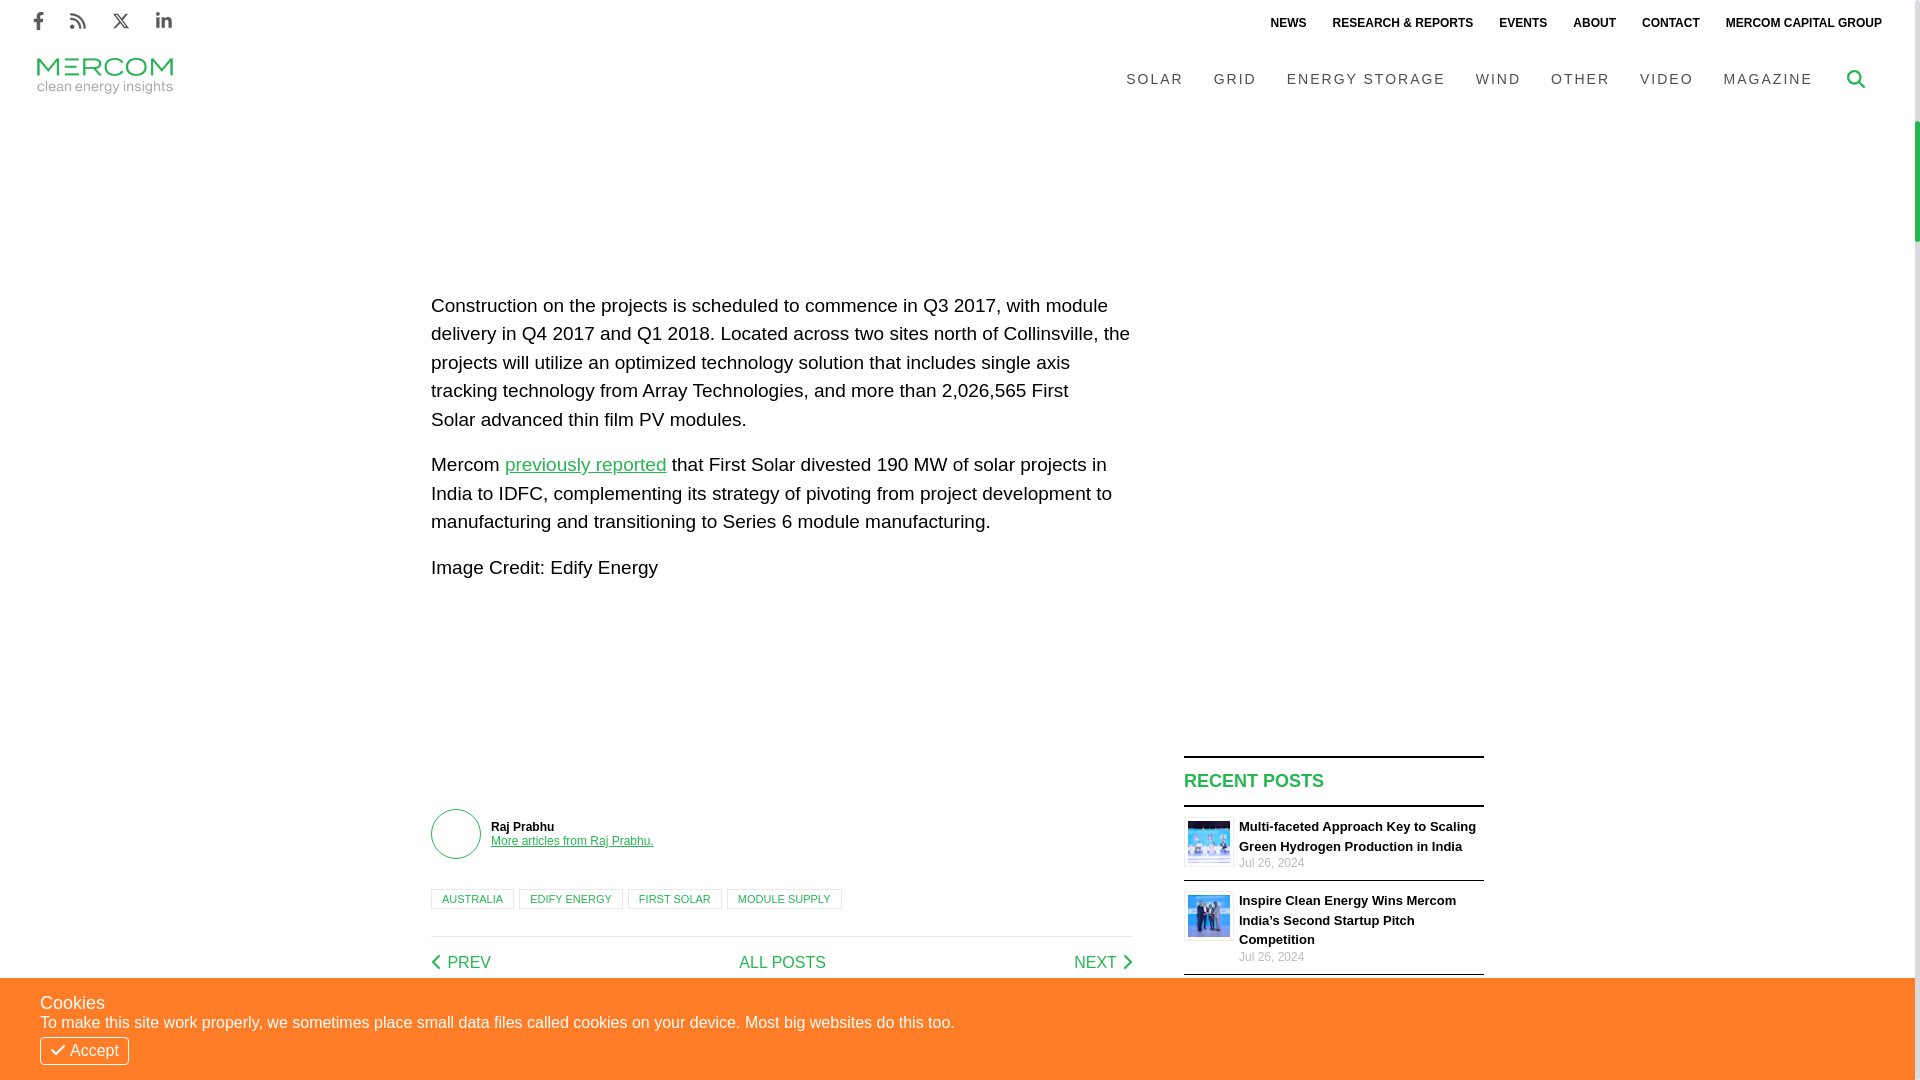 Image resolution: width=1920 pixels, height=1080 pixels. Describe the element at coordinates (1334, 38) in the screenshot. I see `3rd party ad content` at that location.